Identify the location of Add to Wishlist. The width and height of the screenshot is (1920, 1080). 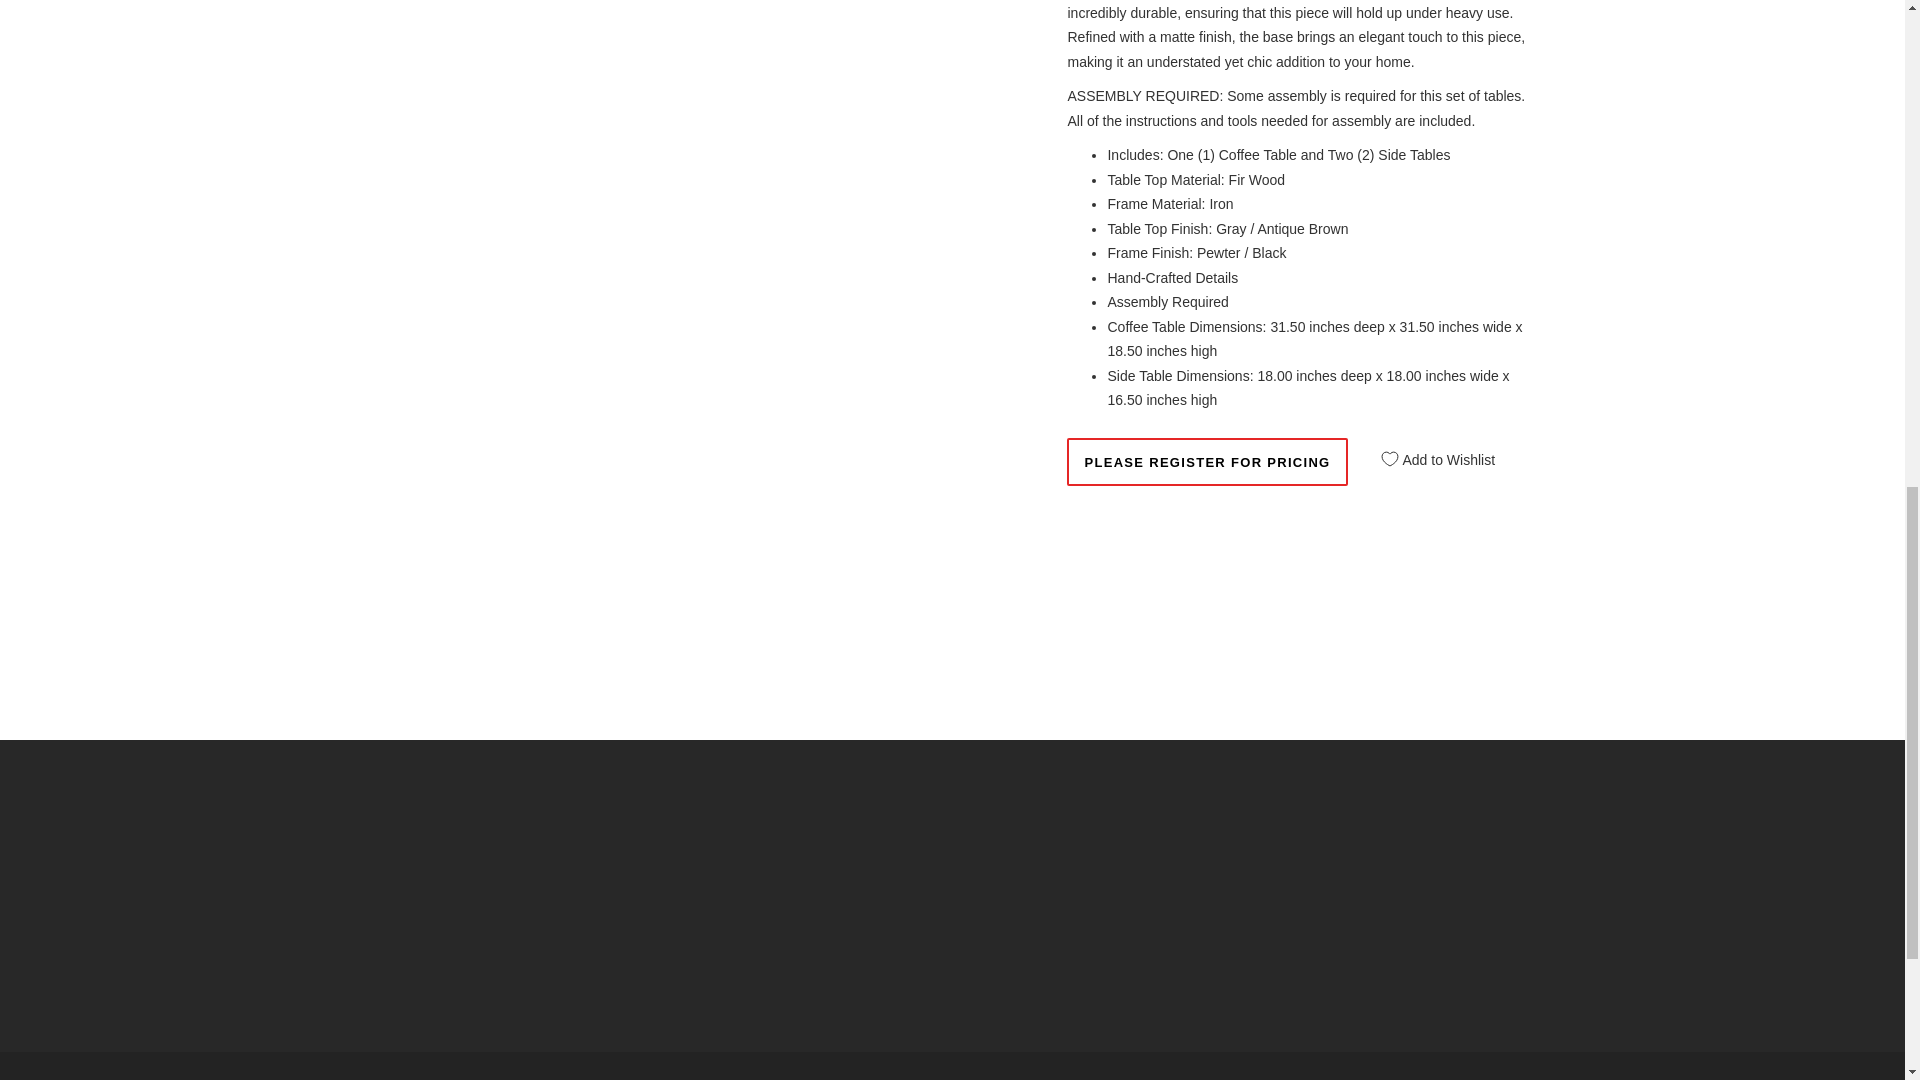
(1431, 452).